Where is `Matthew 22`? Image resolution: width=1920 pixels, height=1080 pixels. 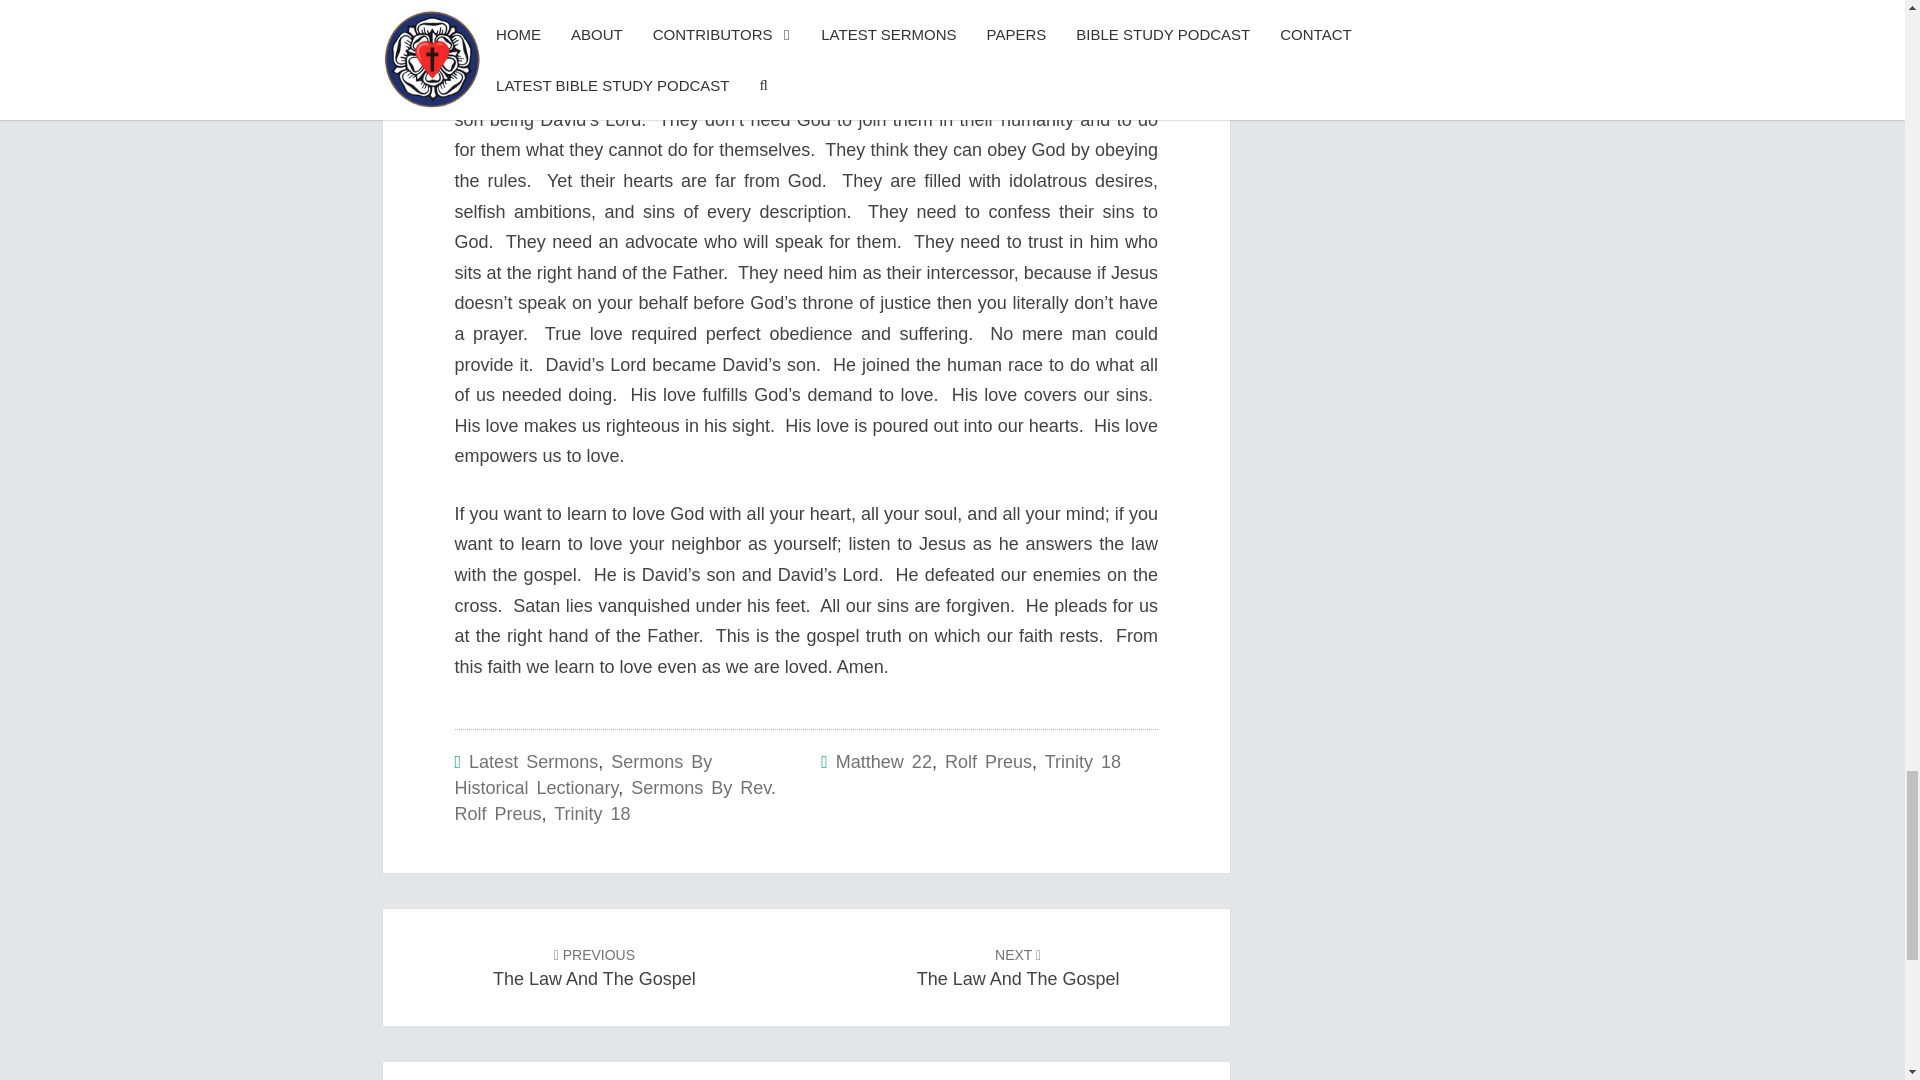 Matthew 22 is located at coordinates (883, 762).